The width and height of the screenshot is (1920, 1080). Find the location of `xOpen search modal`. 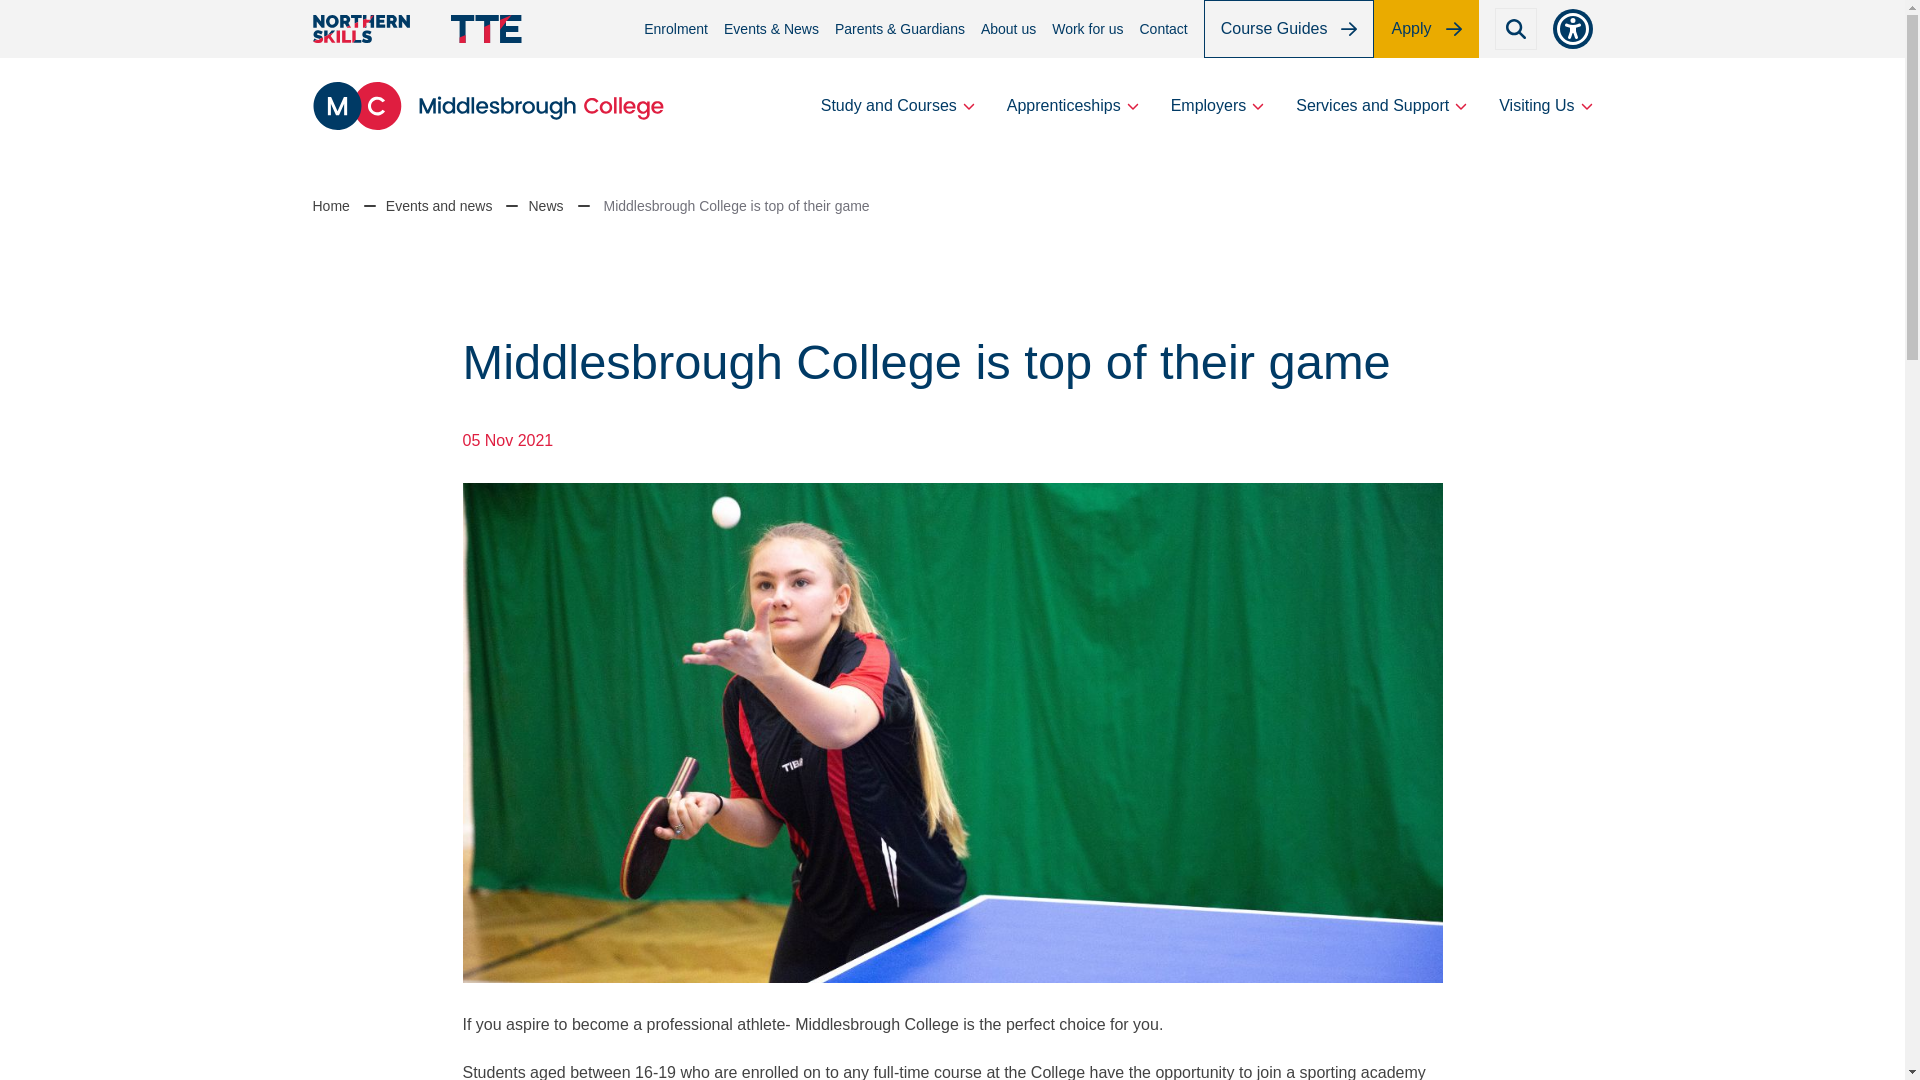

xOpen search modal is located at coordinates (1514, 28).